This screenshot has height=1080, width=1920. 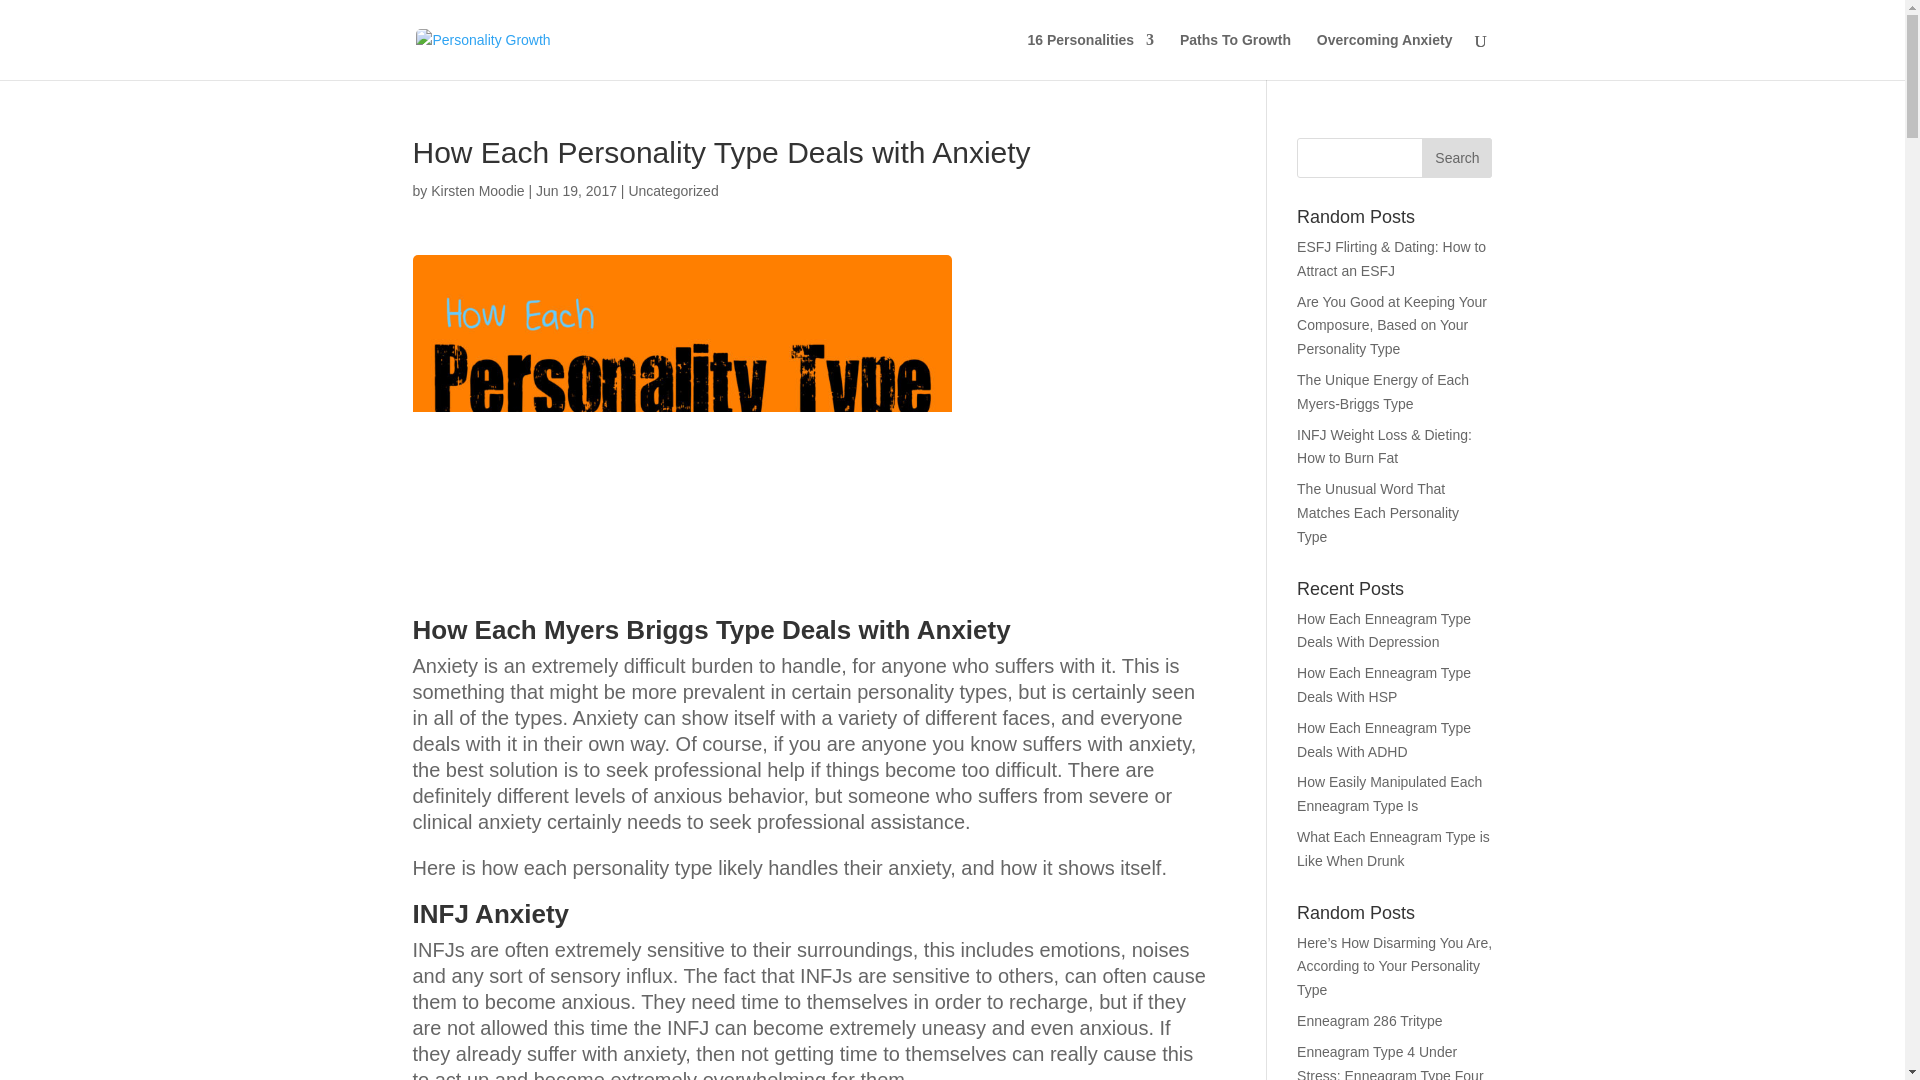 I want to click on 16 Personalities, so click(x=1090, y=56).